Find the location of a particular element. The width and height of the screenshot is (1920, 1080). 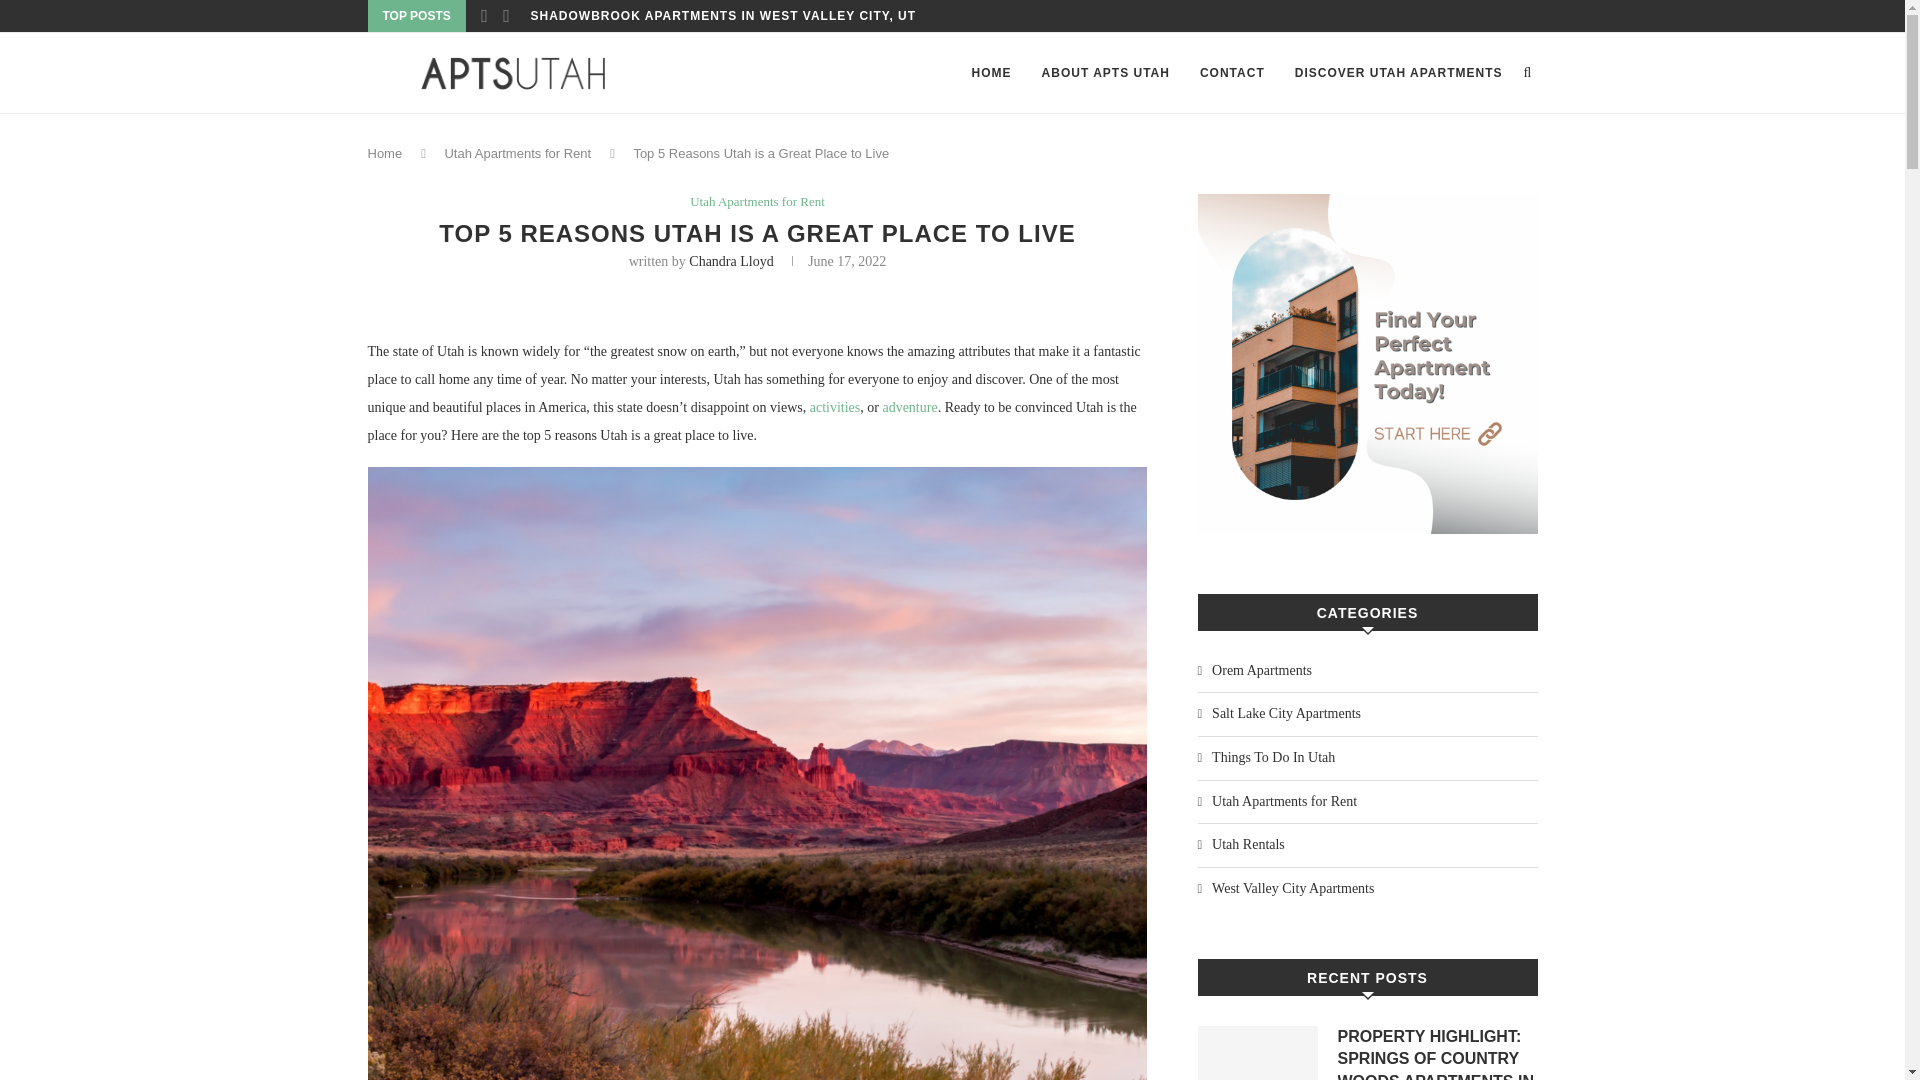

HOME is located at coordinates (991, 73).